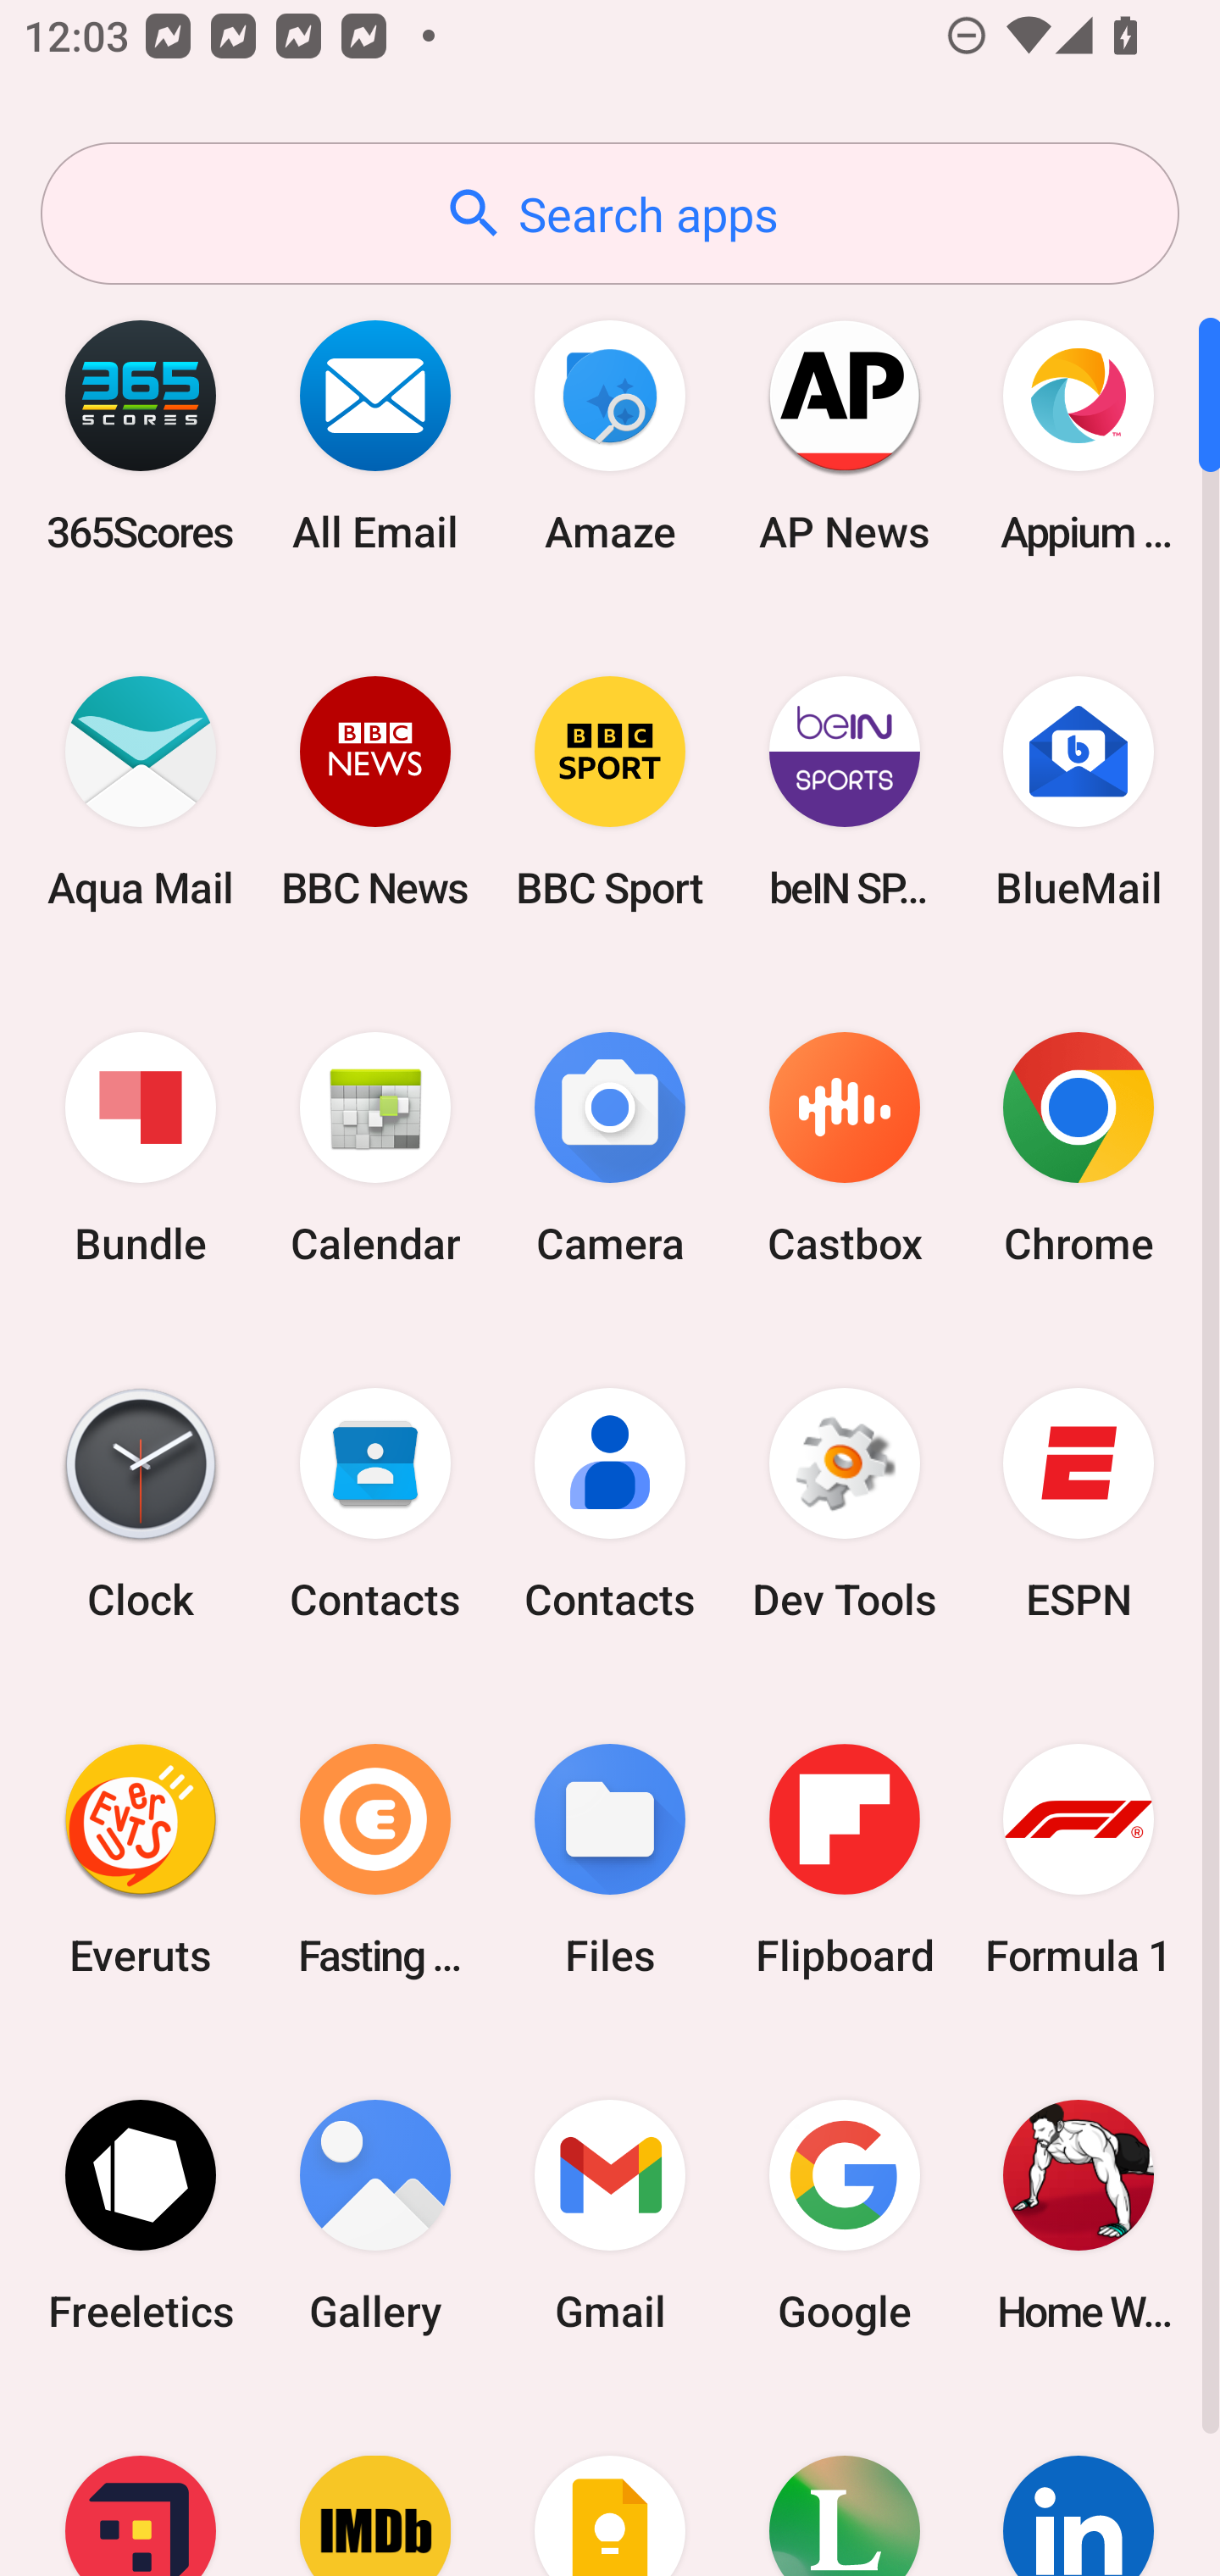  I want to click on Lifesum, so click(844, 2484).